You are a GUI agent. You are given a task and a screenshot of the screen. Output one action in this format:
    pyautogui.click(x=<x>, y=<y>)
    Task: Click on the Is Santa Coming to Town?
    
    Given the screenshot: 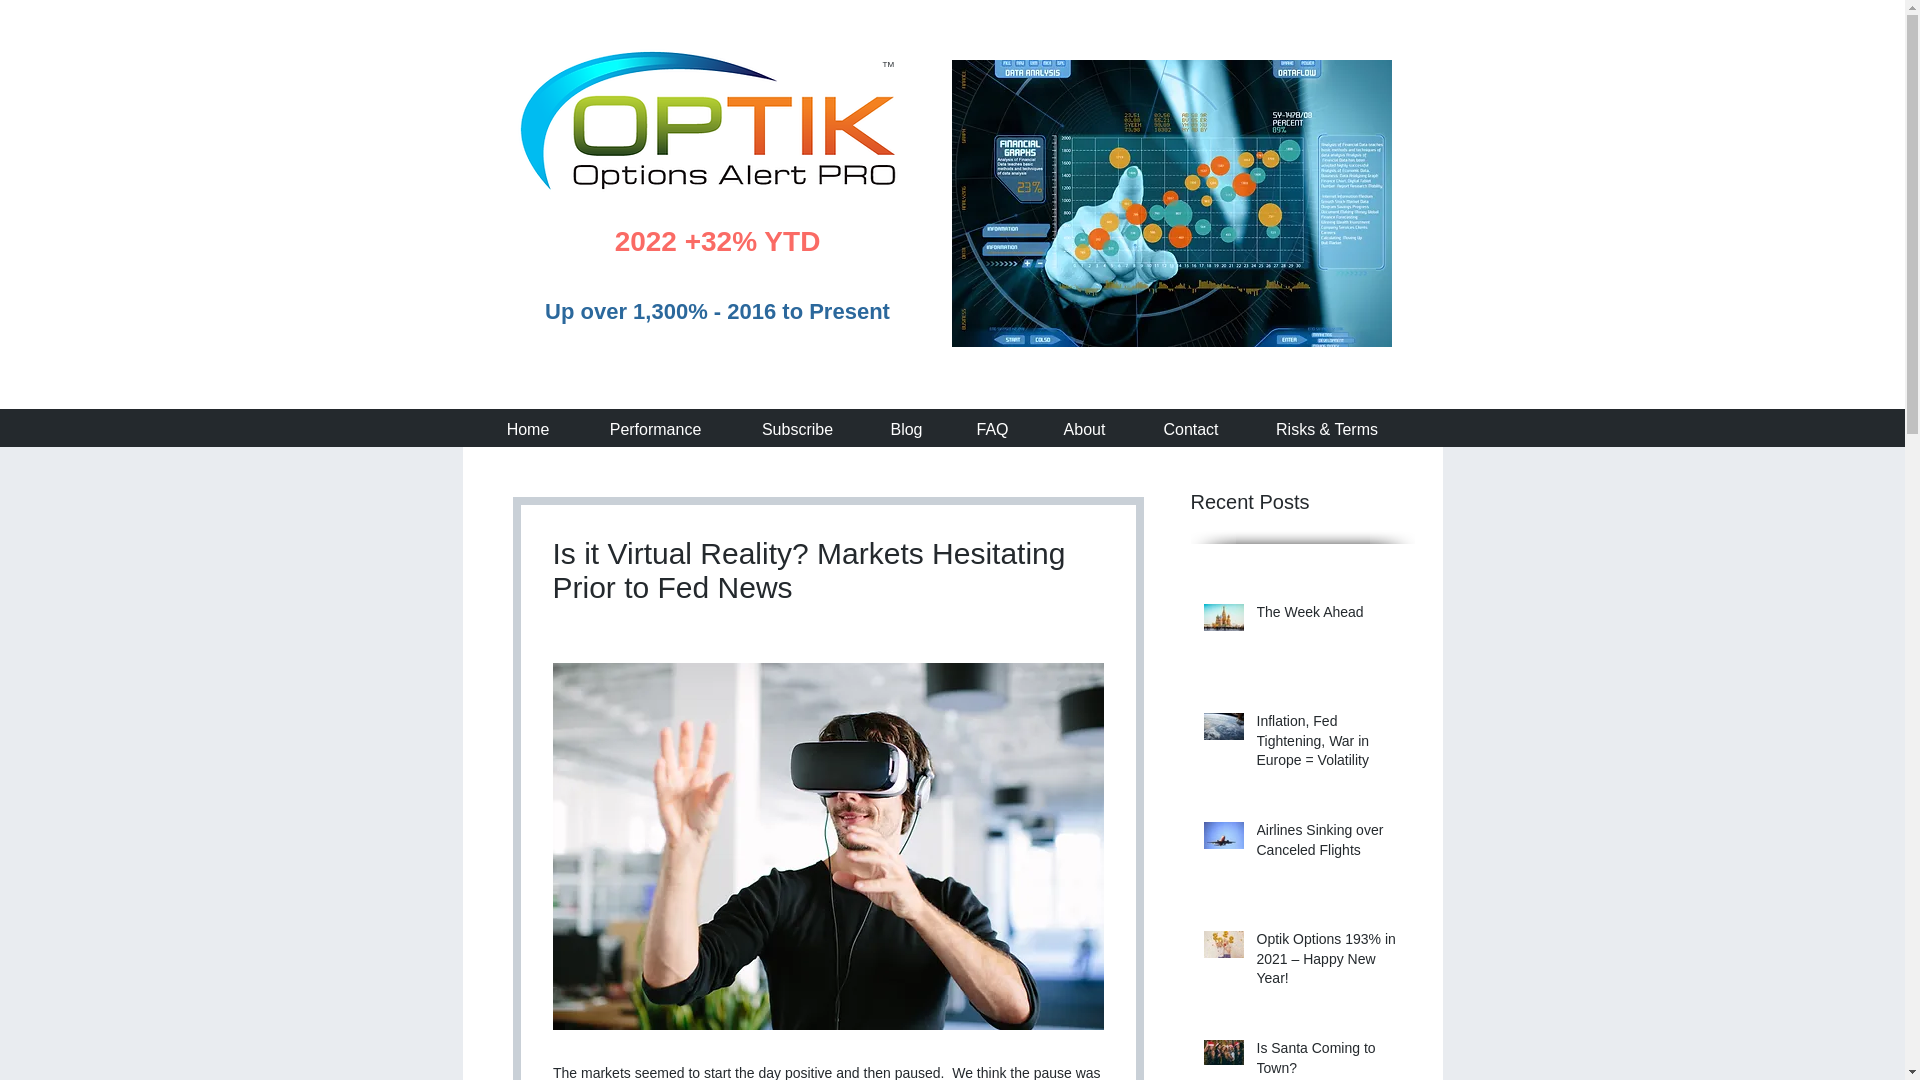 What is the action you would take?
    pyautogui.click(x=1329, y=1059)
    